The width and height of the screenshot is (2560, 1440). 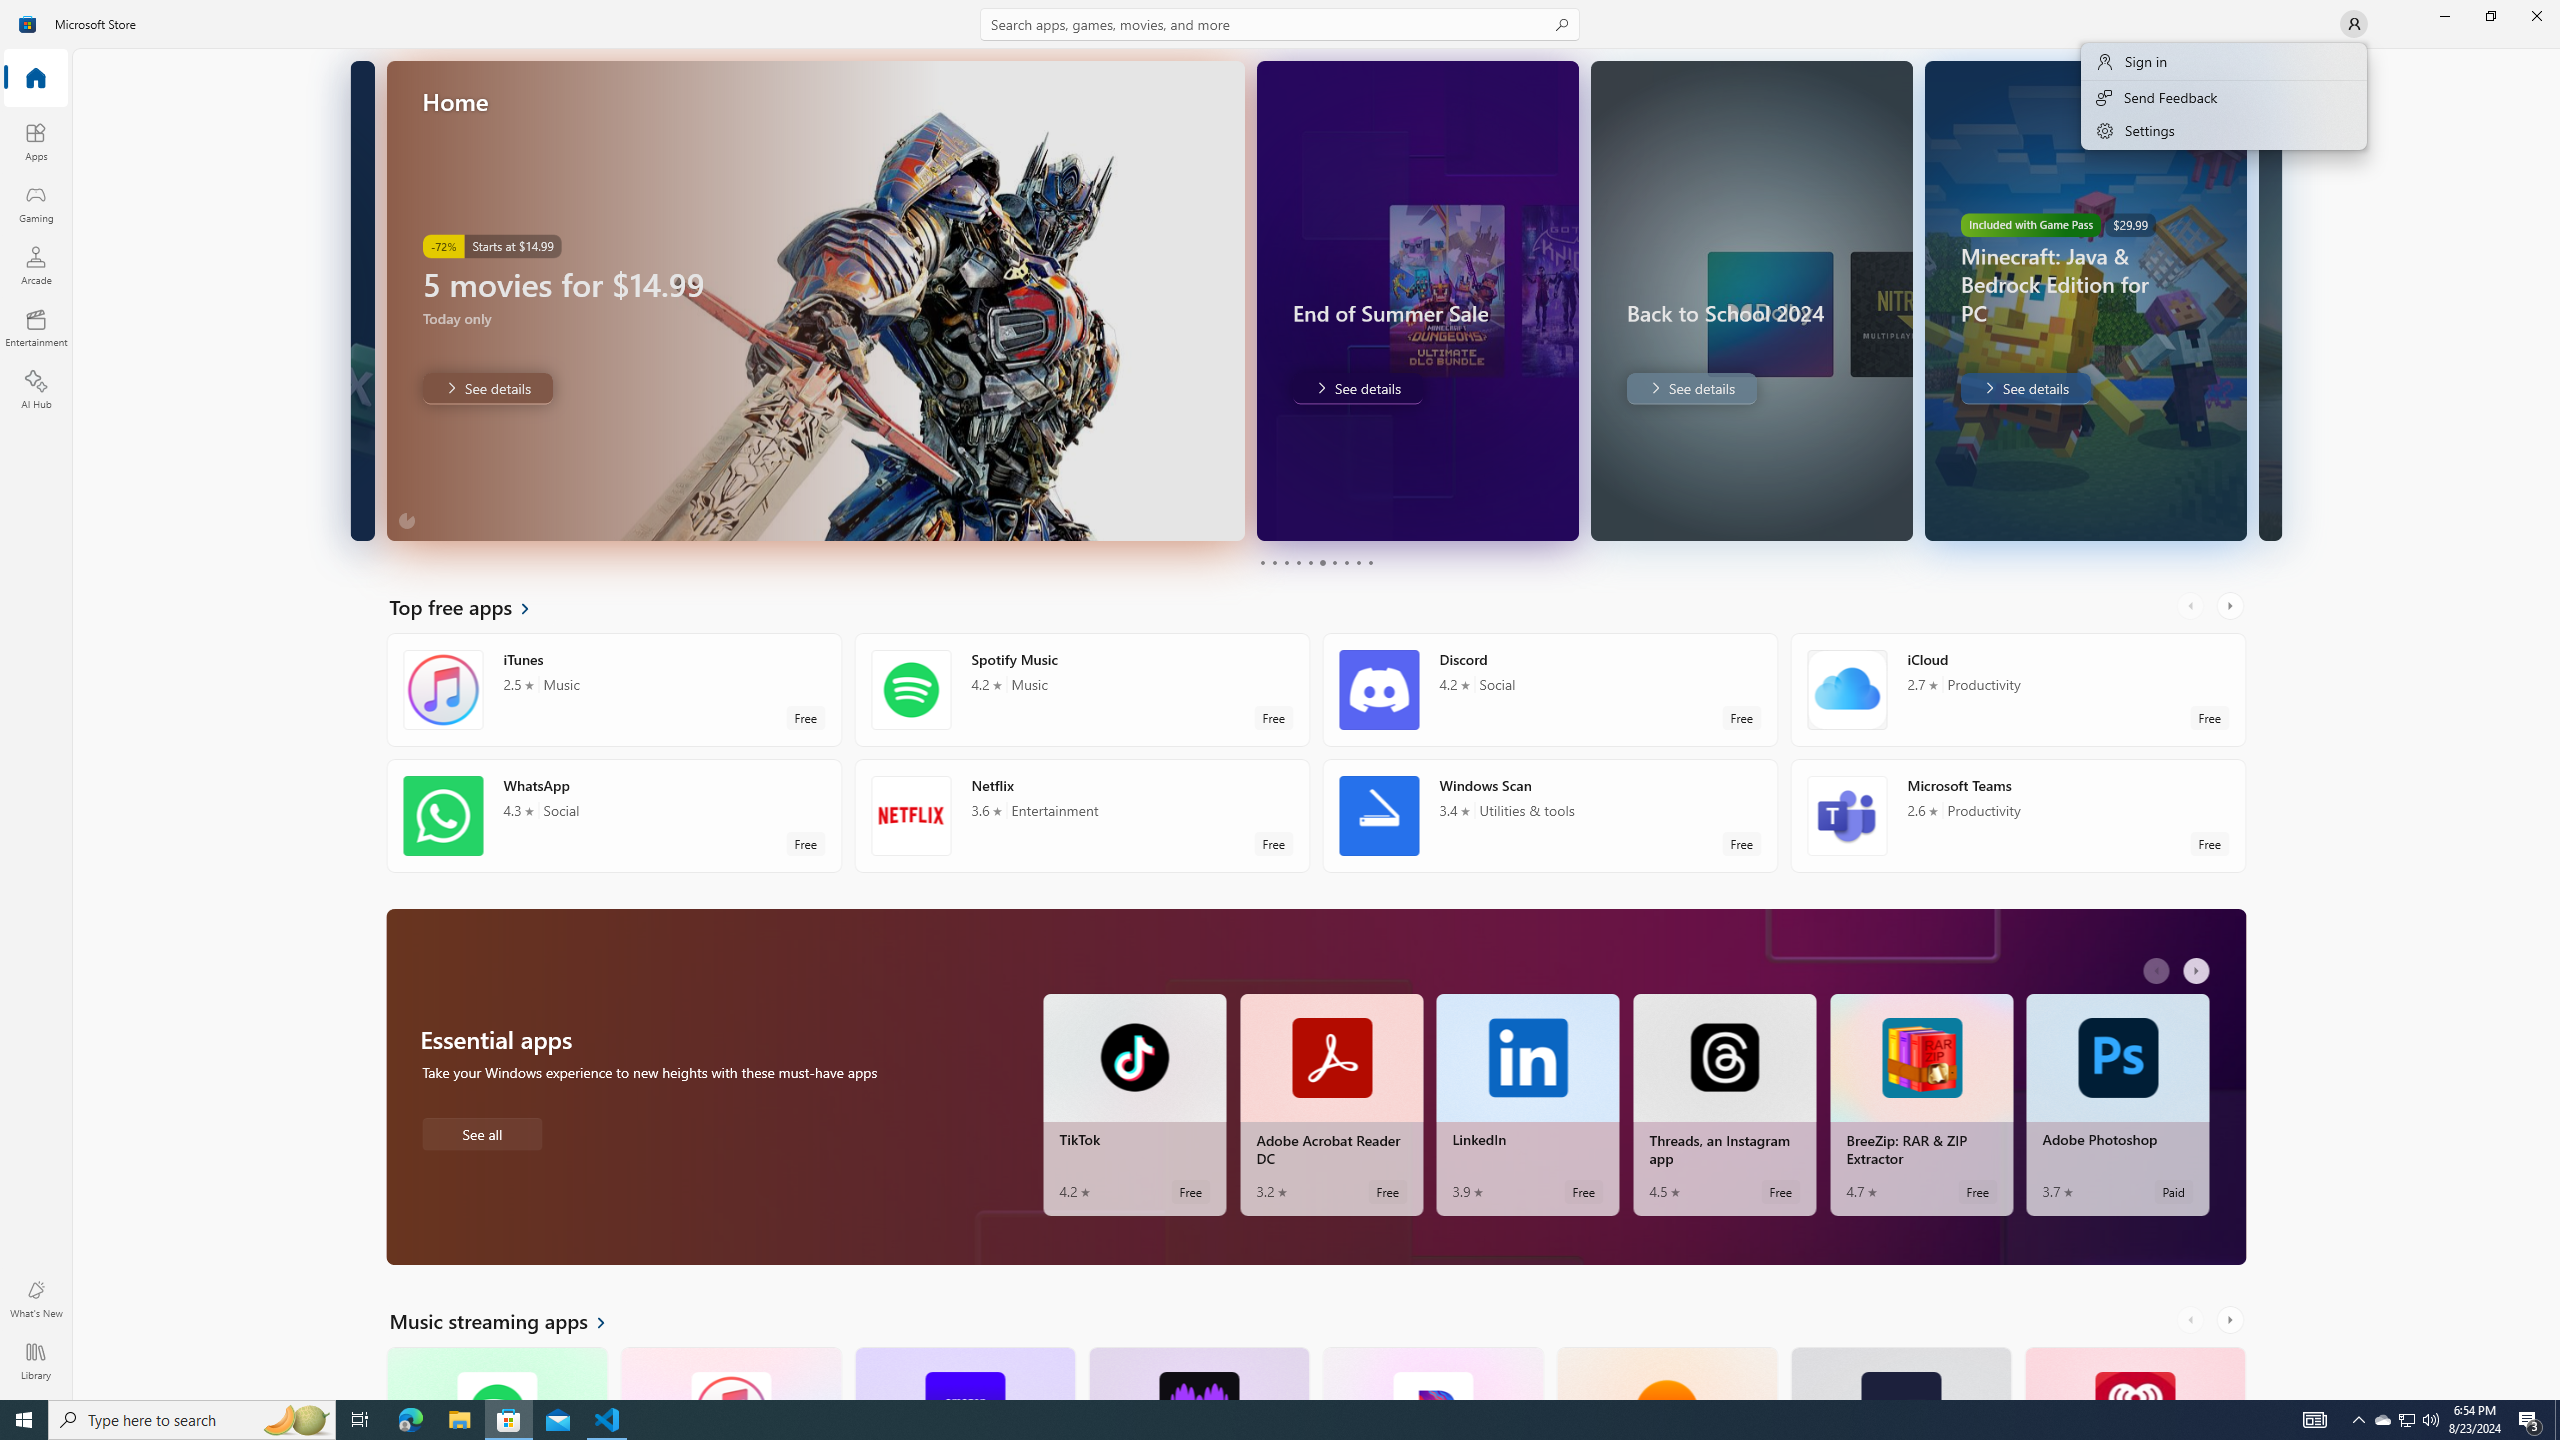 I want to click on Page 4, so click(x=1298, y=562).